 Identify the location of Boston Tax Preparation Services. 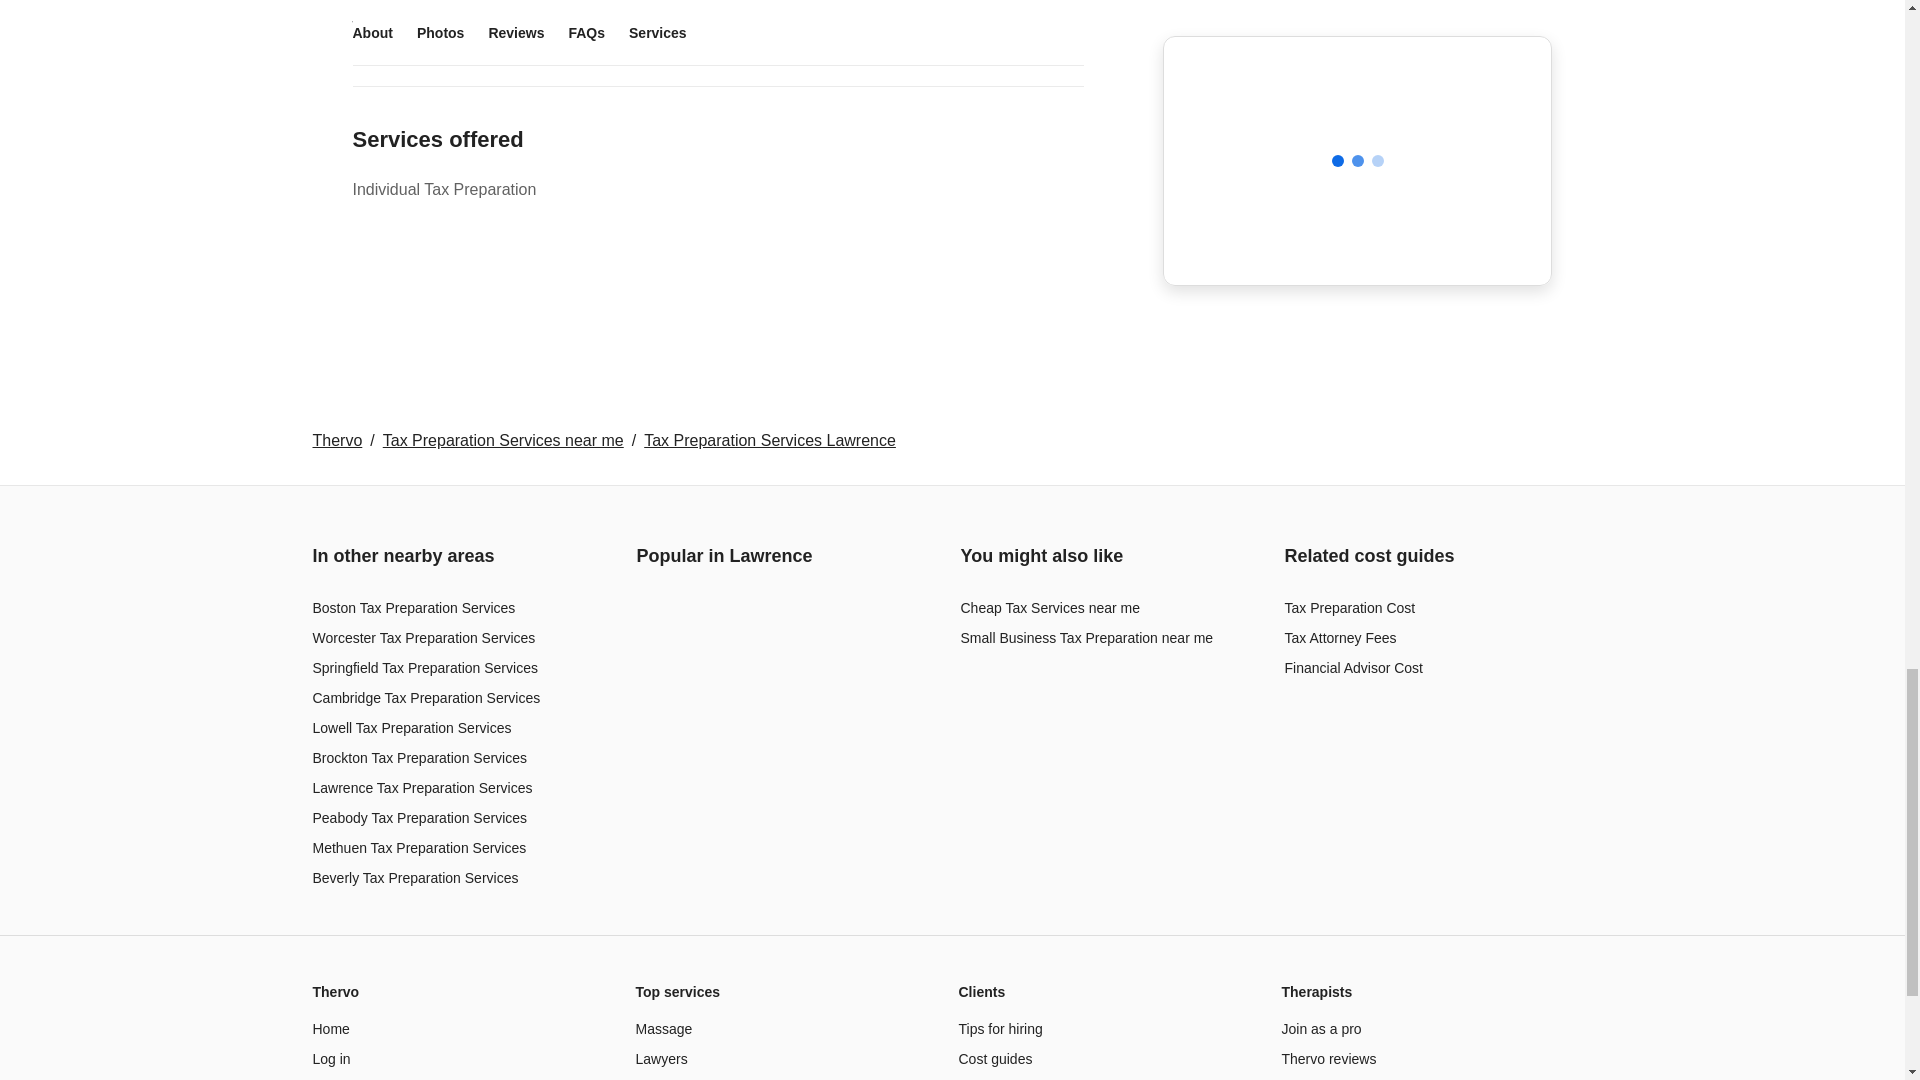
(412, 608).